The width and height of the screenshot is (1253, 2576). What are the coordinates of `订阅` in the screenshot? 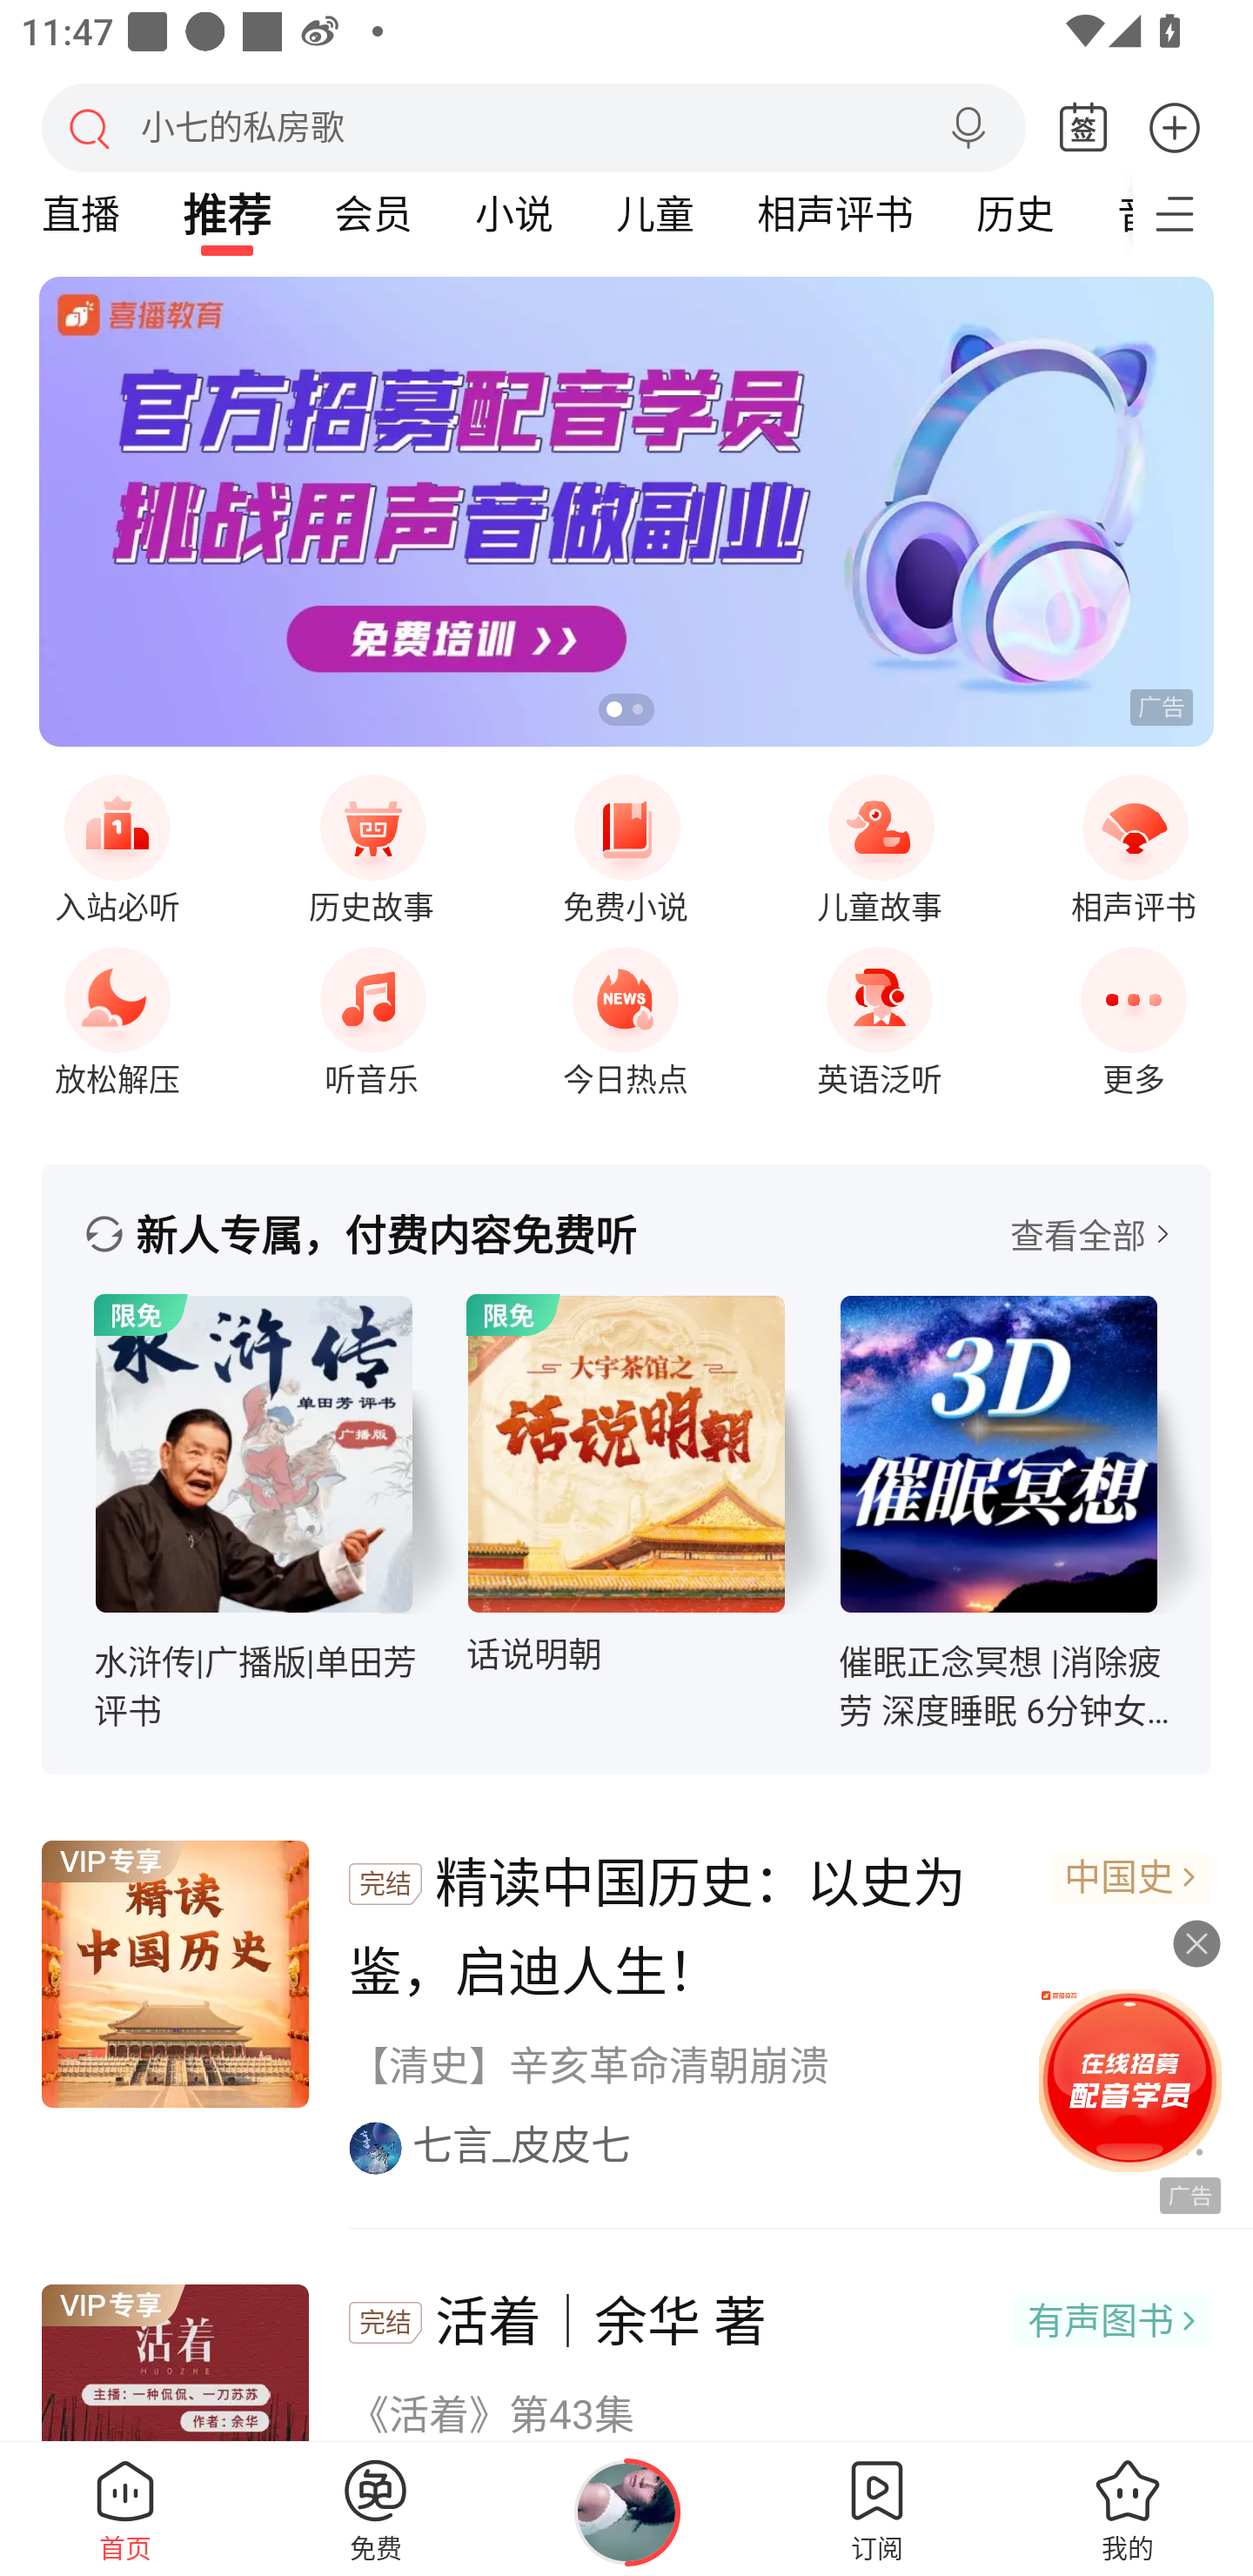 It's located at (877, 2508).